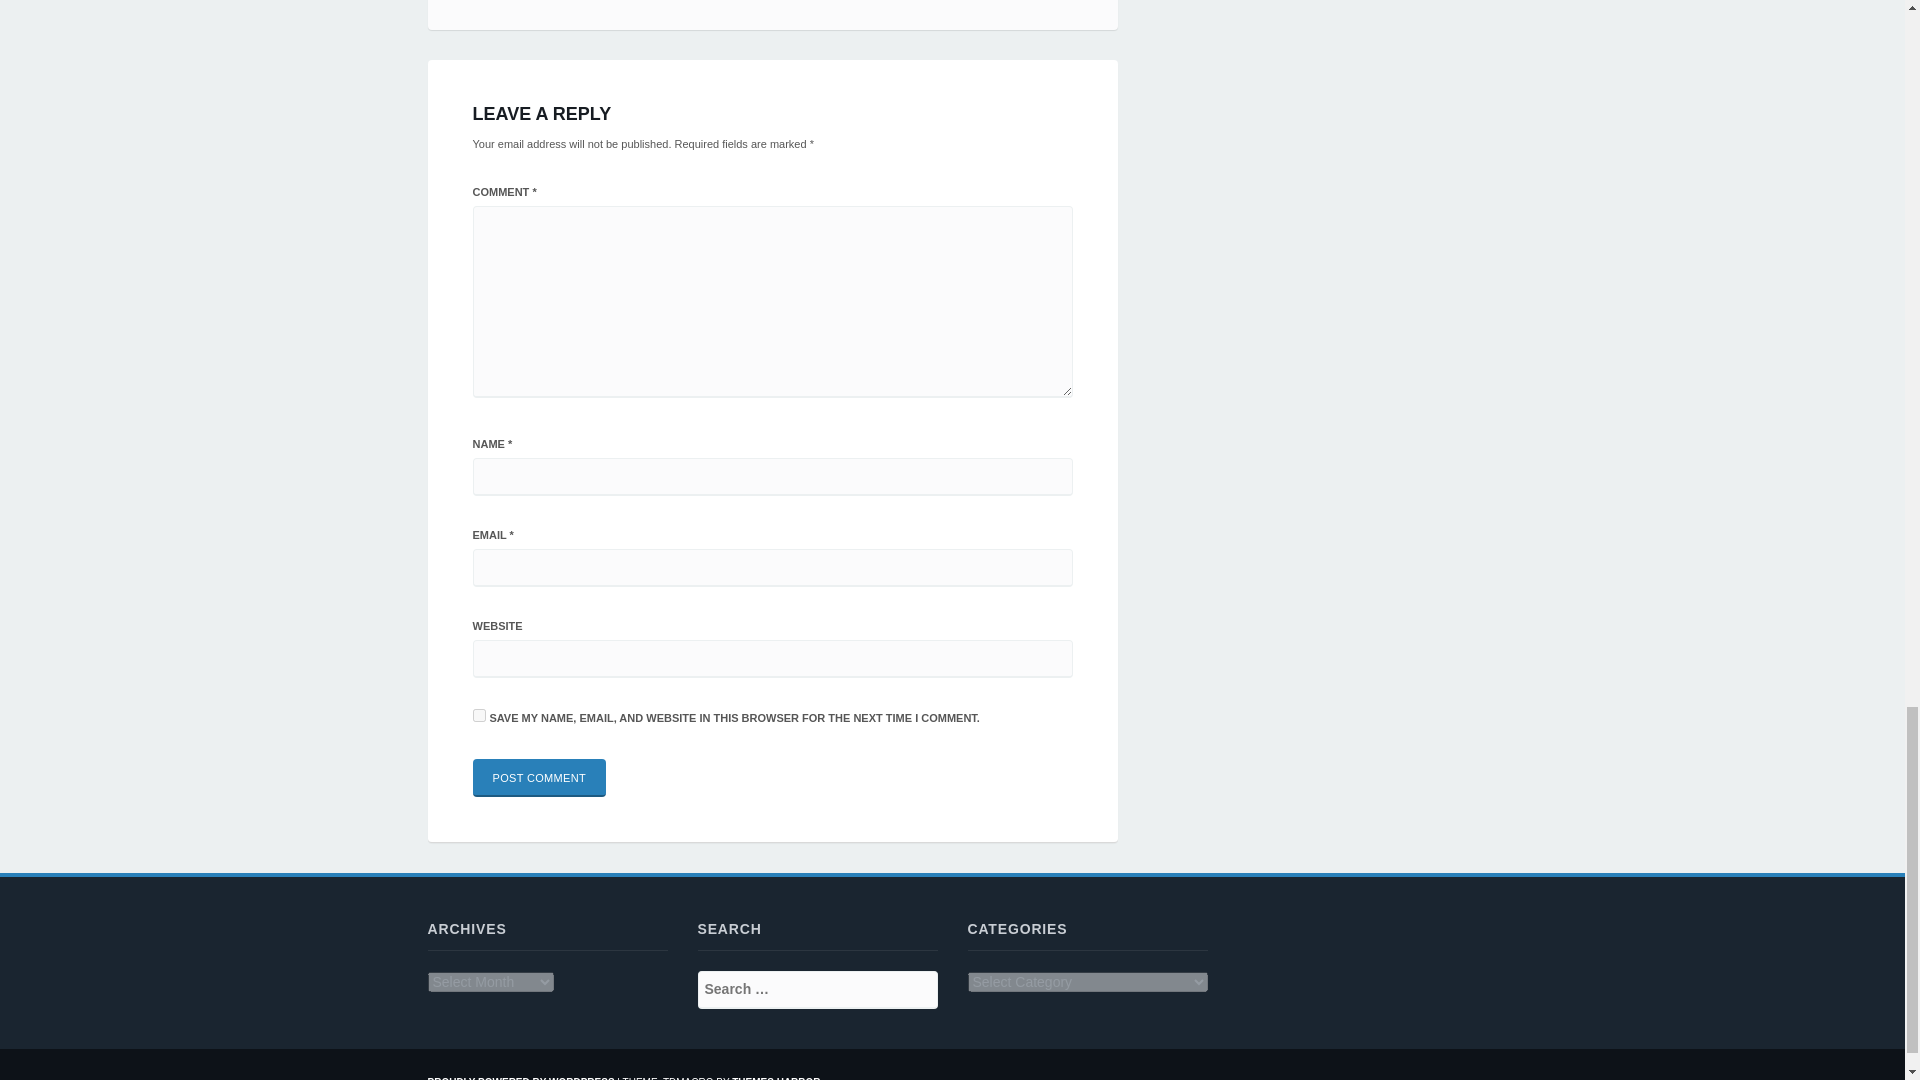 The width and height of the screenshot is (1920, 1080). What do you see at coordinates (521, 1078) in the screenshot?
I see `PROUDLY POWERED BY WORDPRESS` at bounding box center [521, 1078].